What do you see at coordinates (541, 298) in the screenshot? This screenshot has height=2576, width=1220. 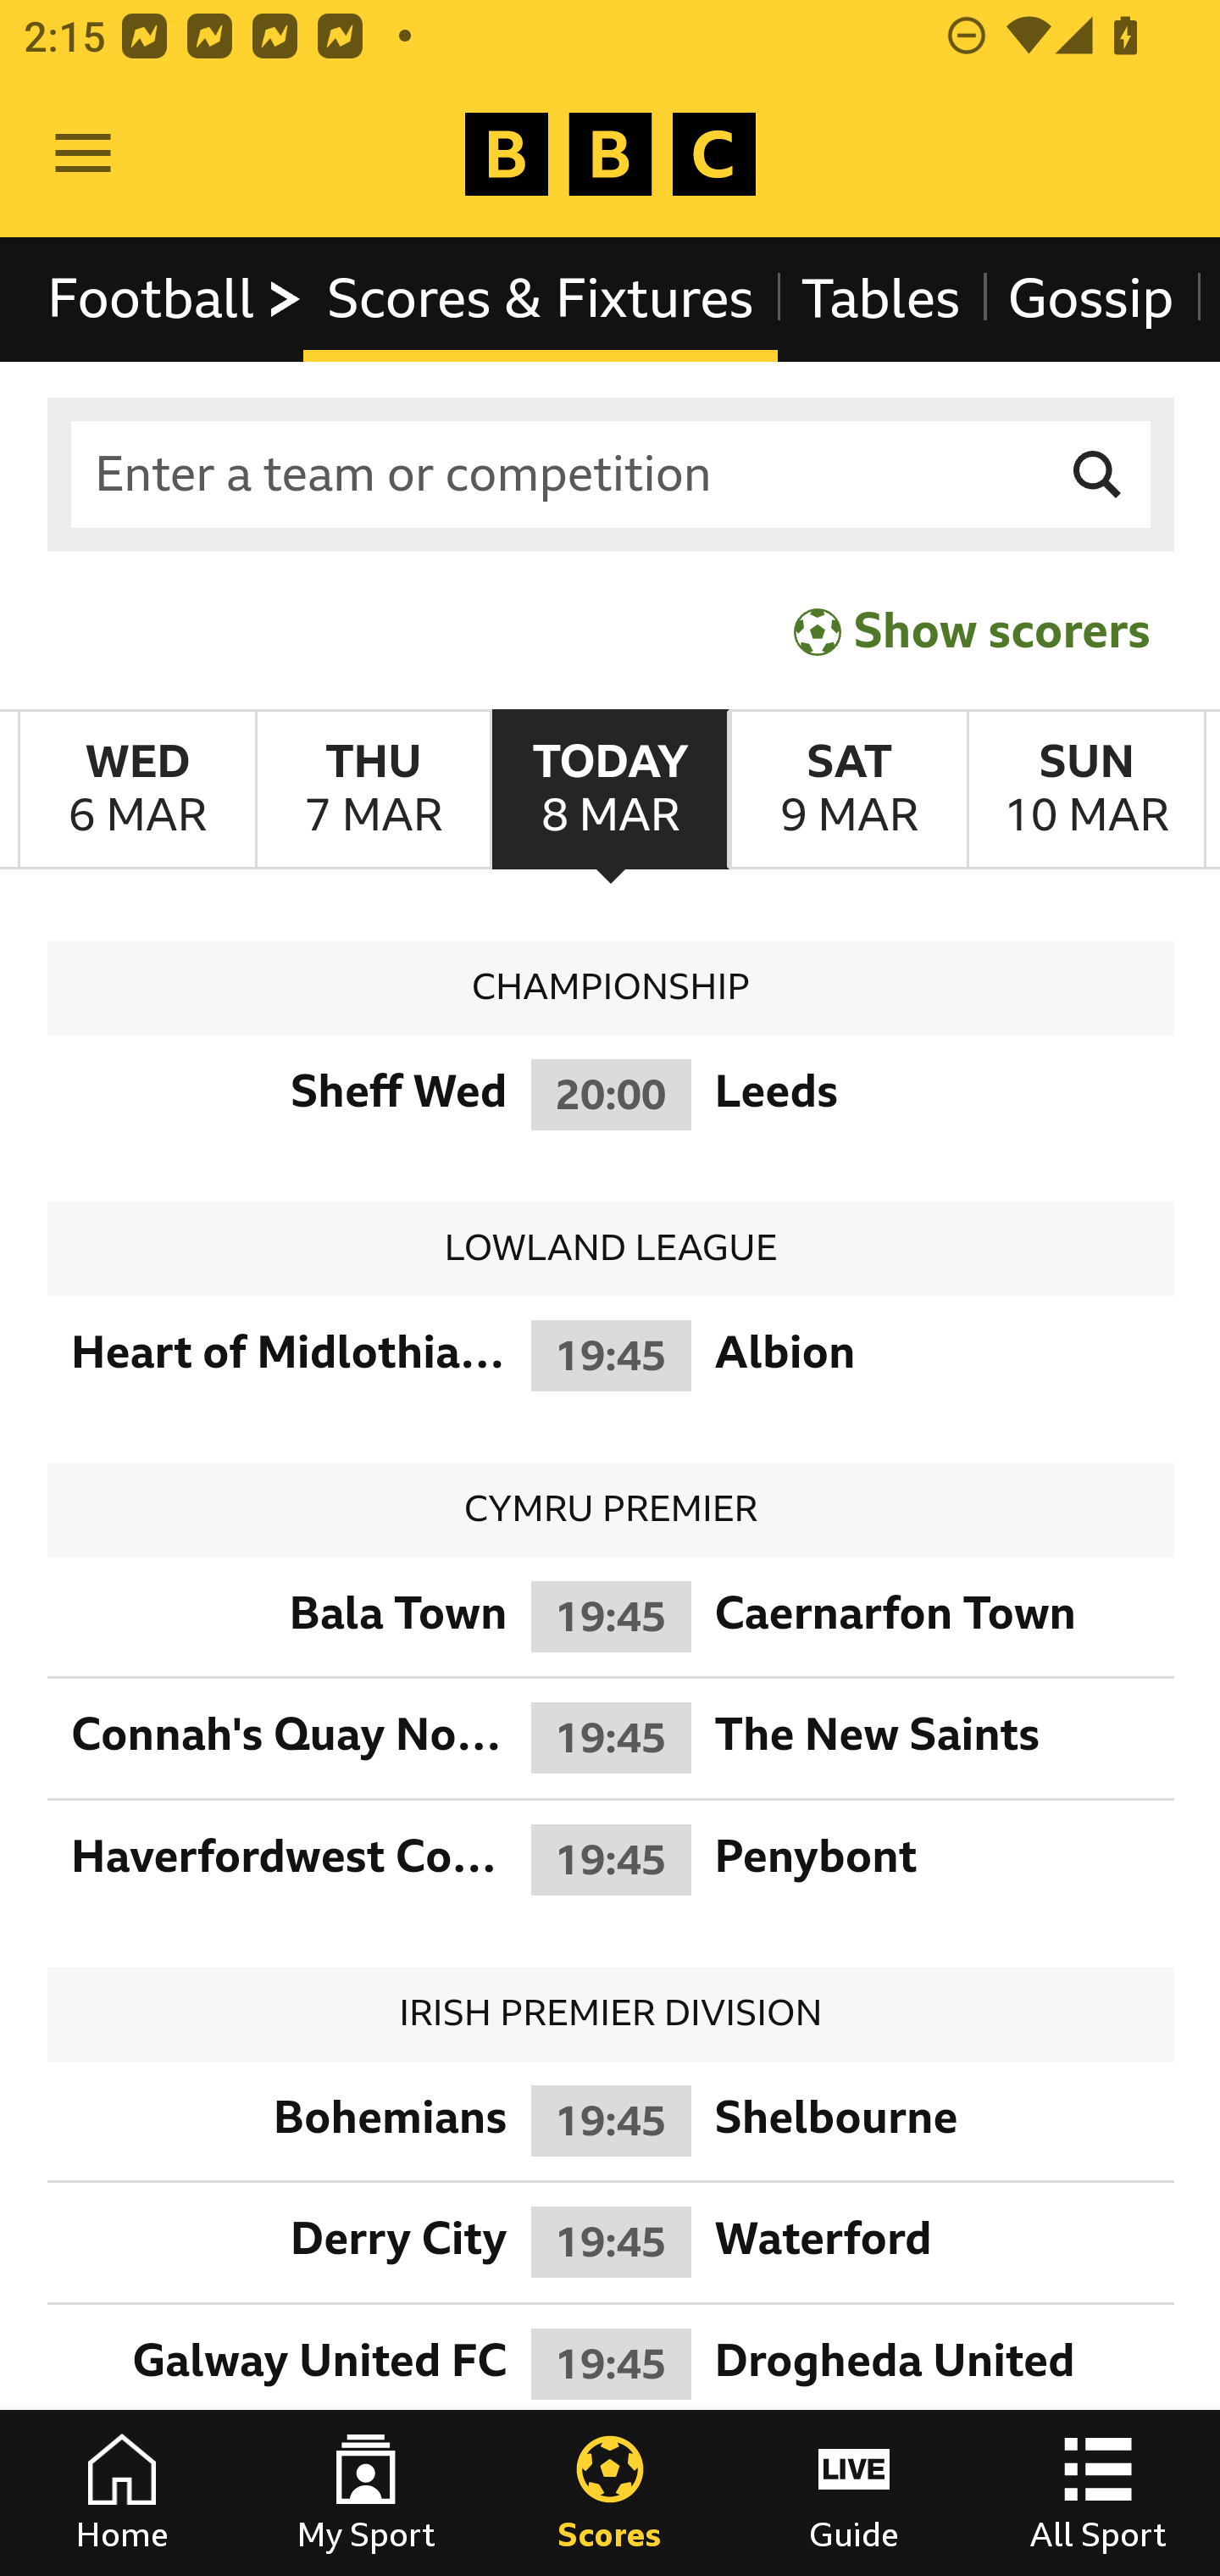 I see `Scores & Fixtures` at bounding box center [541, 298].